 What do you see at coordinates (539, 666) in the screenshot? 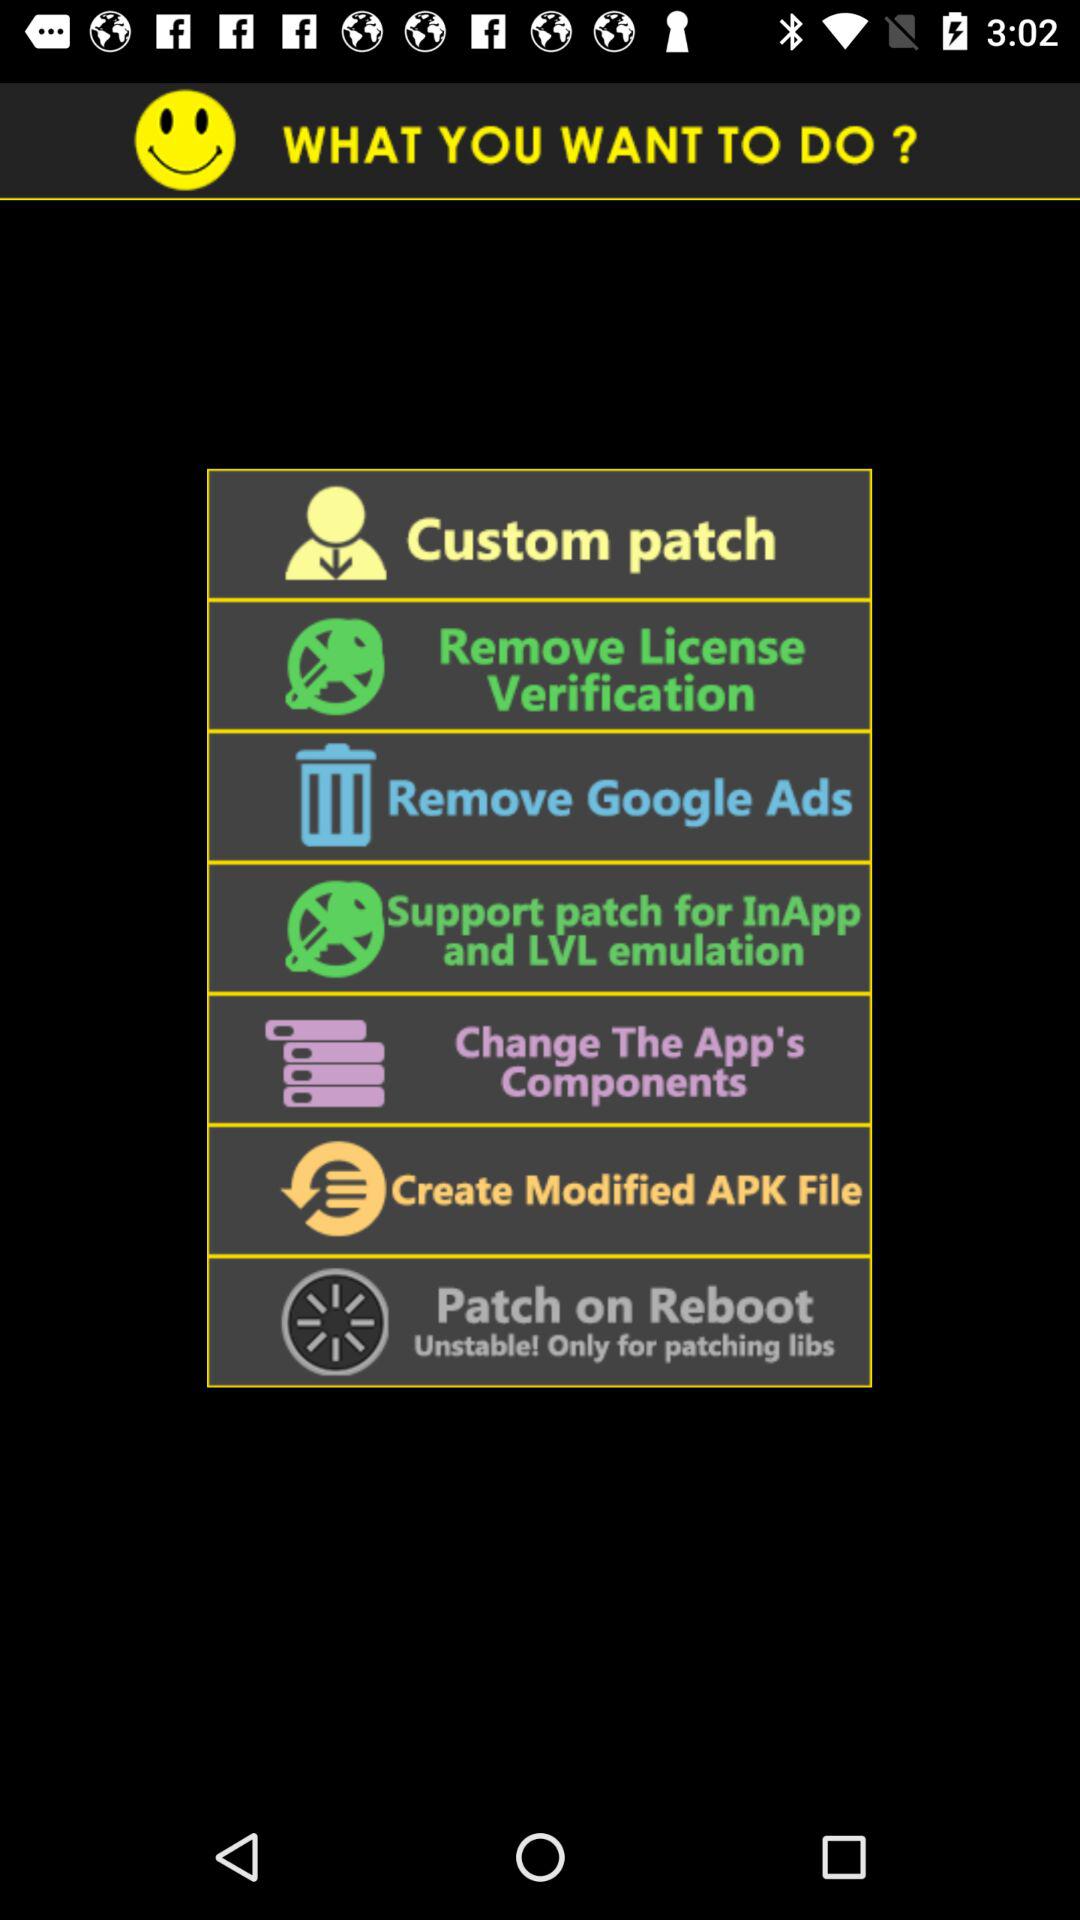
I see `remove license verification` at bounding box center [539, 666].